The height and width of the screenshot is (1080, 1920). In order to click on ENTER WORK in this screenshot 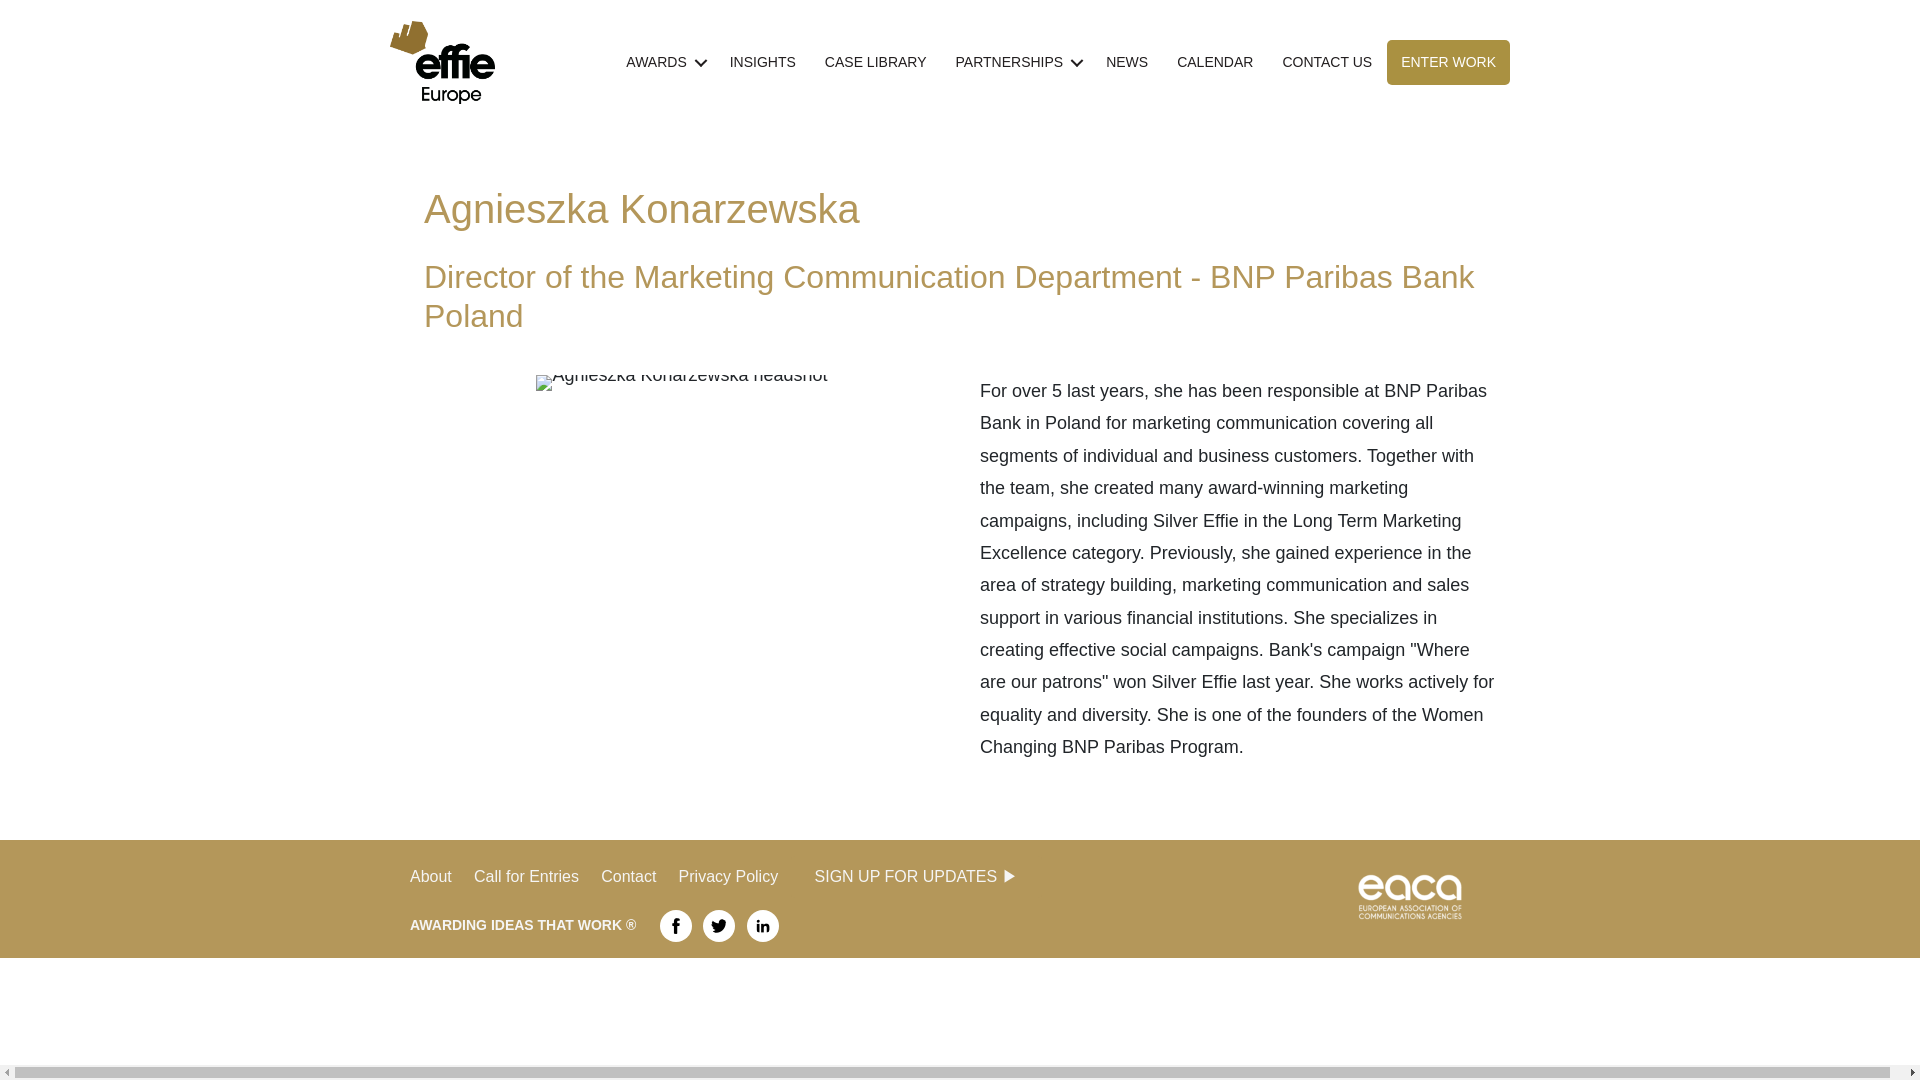, I will do `click(1448, 62)`.